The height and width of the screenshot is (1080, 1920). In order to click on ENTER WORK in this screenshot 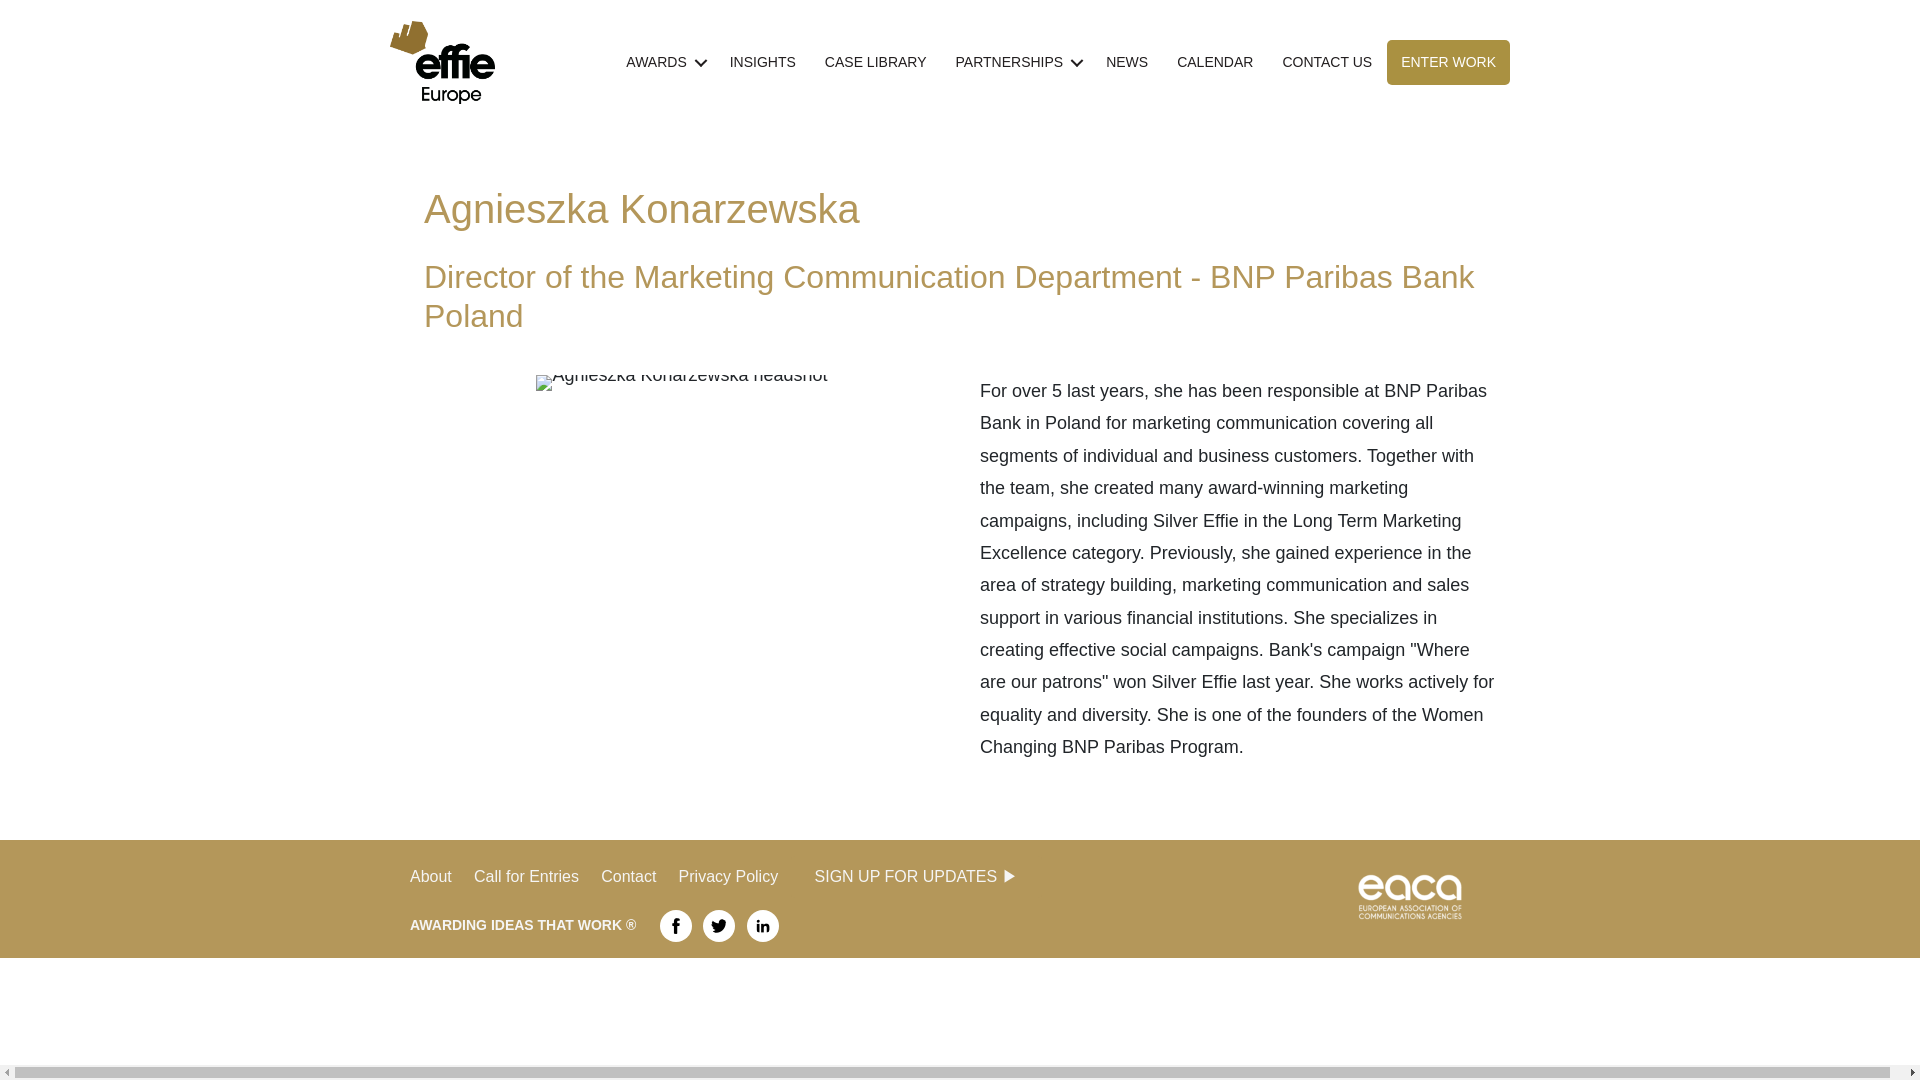, I will do `click(1448, 62)`.